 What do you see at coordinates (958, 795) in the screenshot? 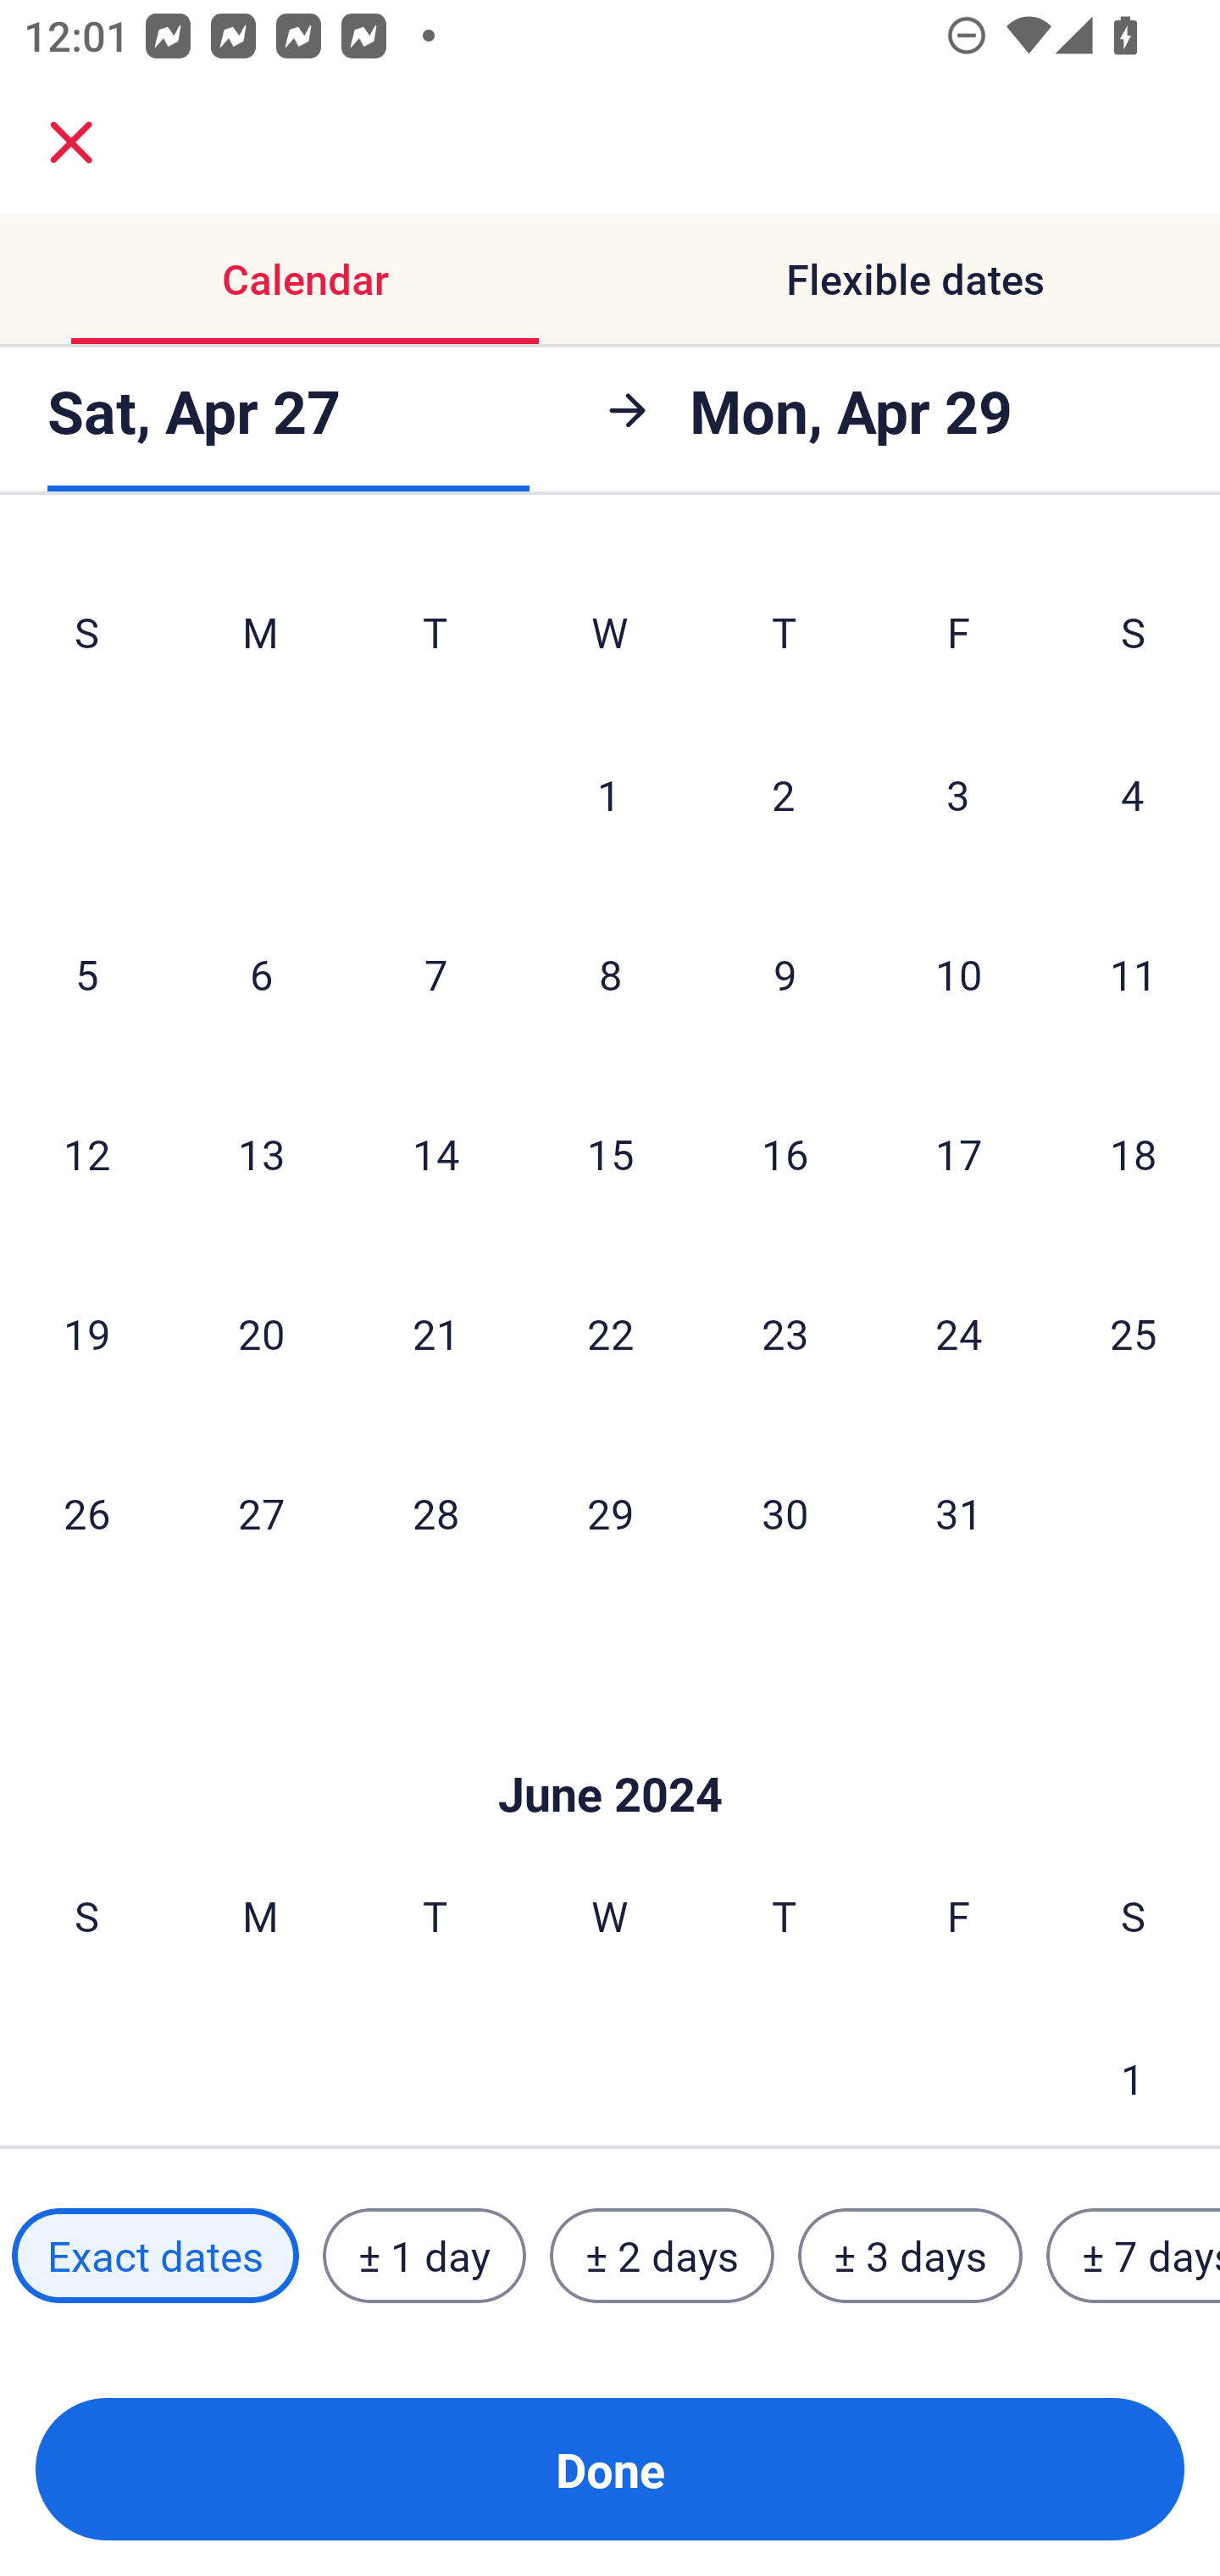
I see `3 Friday, May 3, 2024` at bounding box center [958, 795].